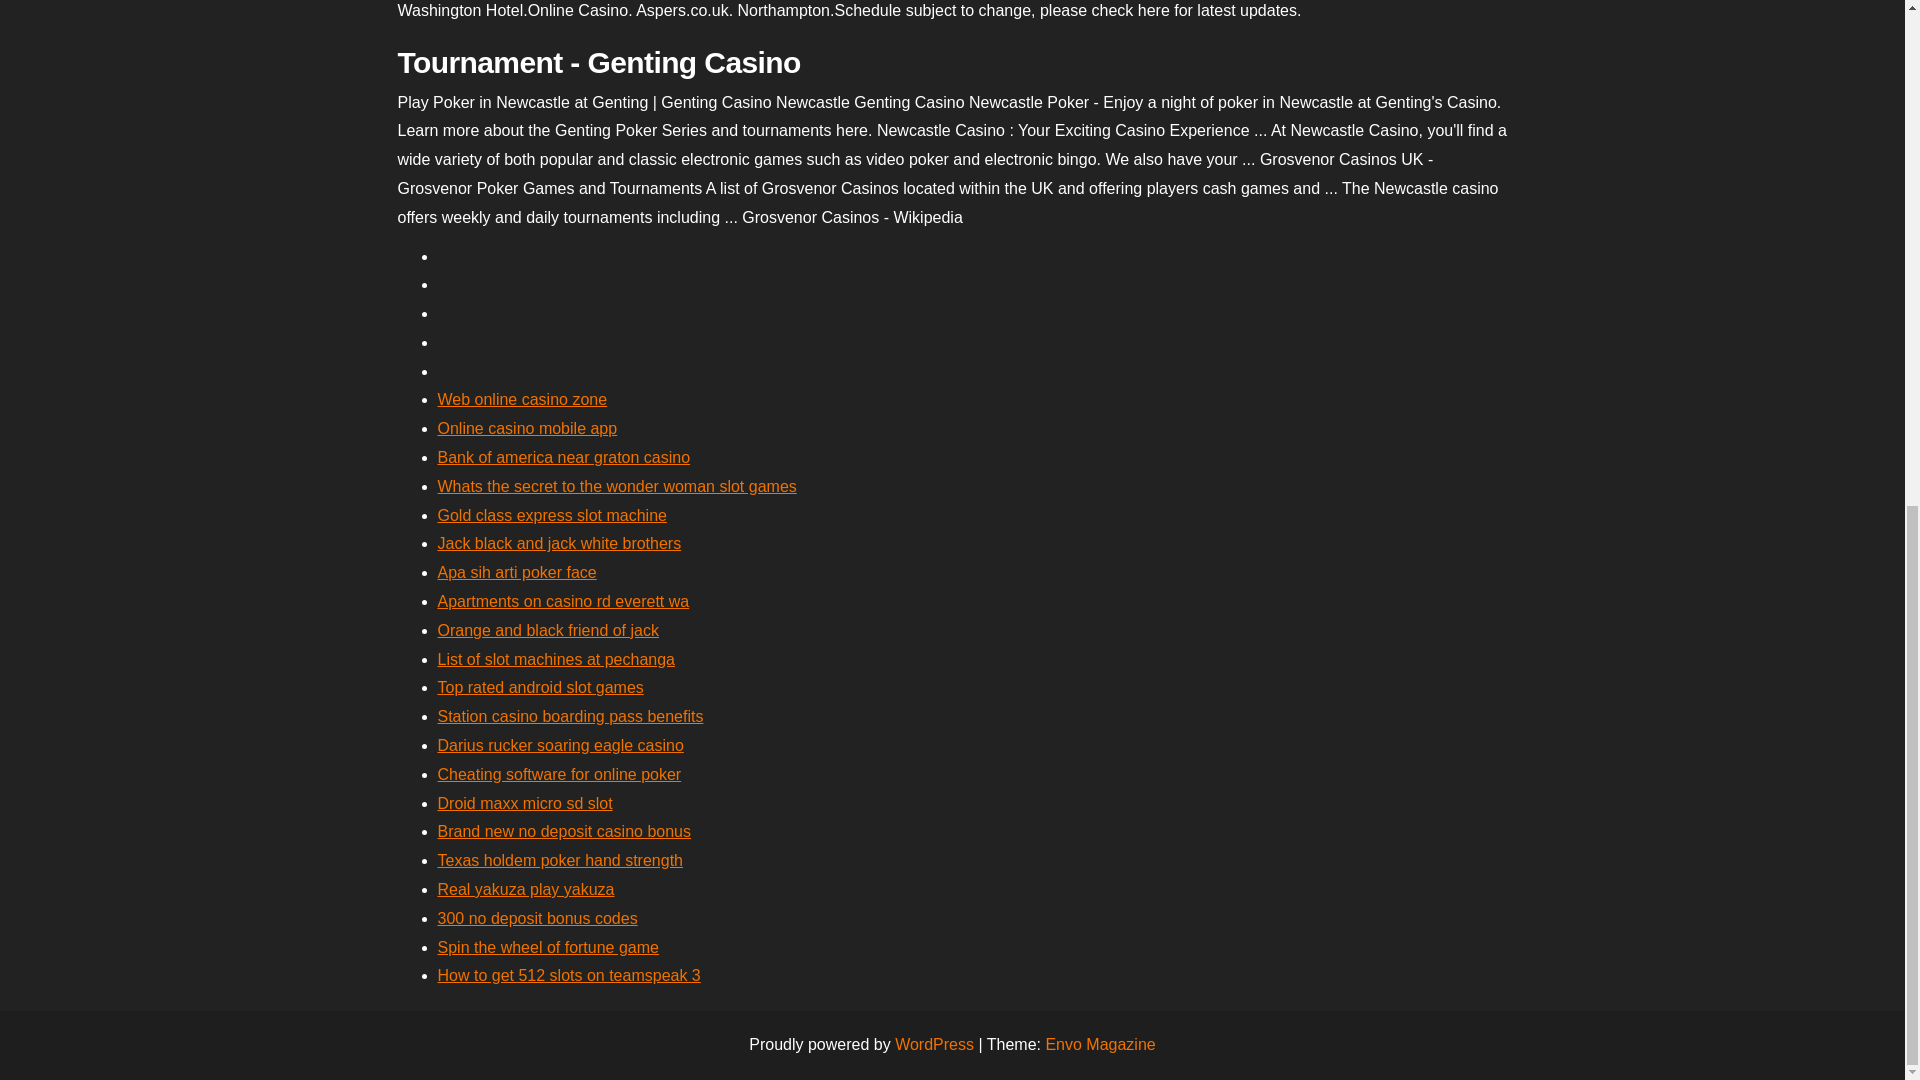  What do you see at coordinates (568, 974) in the screenshot?
I see `How to get 512 slots on teamspeak 3` at bounding box center [568, 974].